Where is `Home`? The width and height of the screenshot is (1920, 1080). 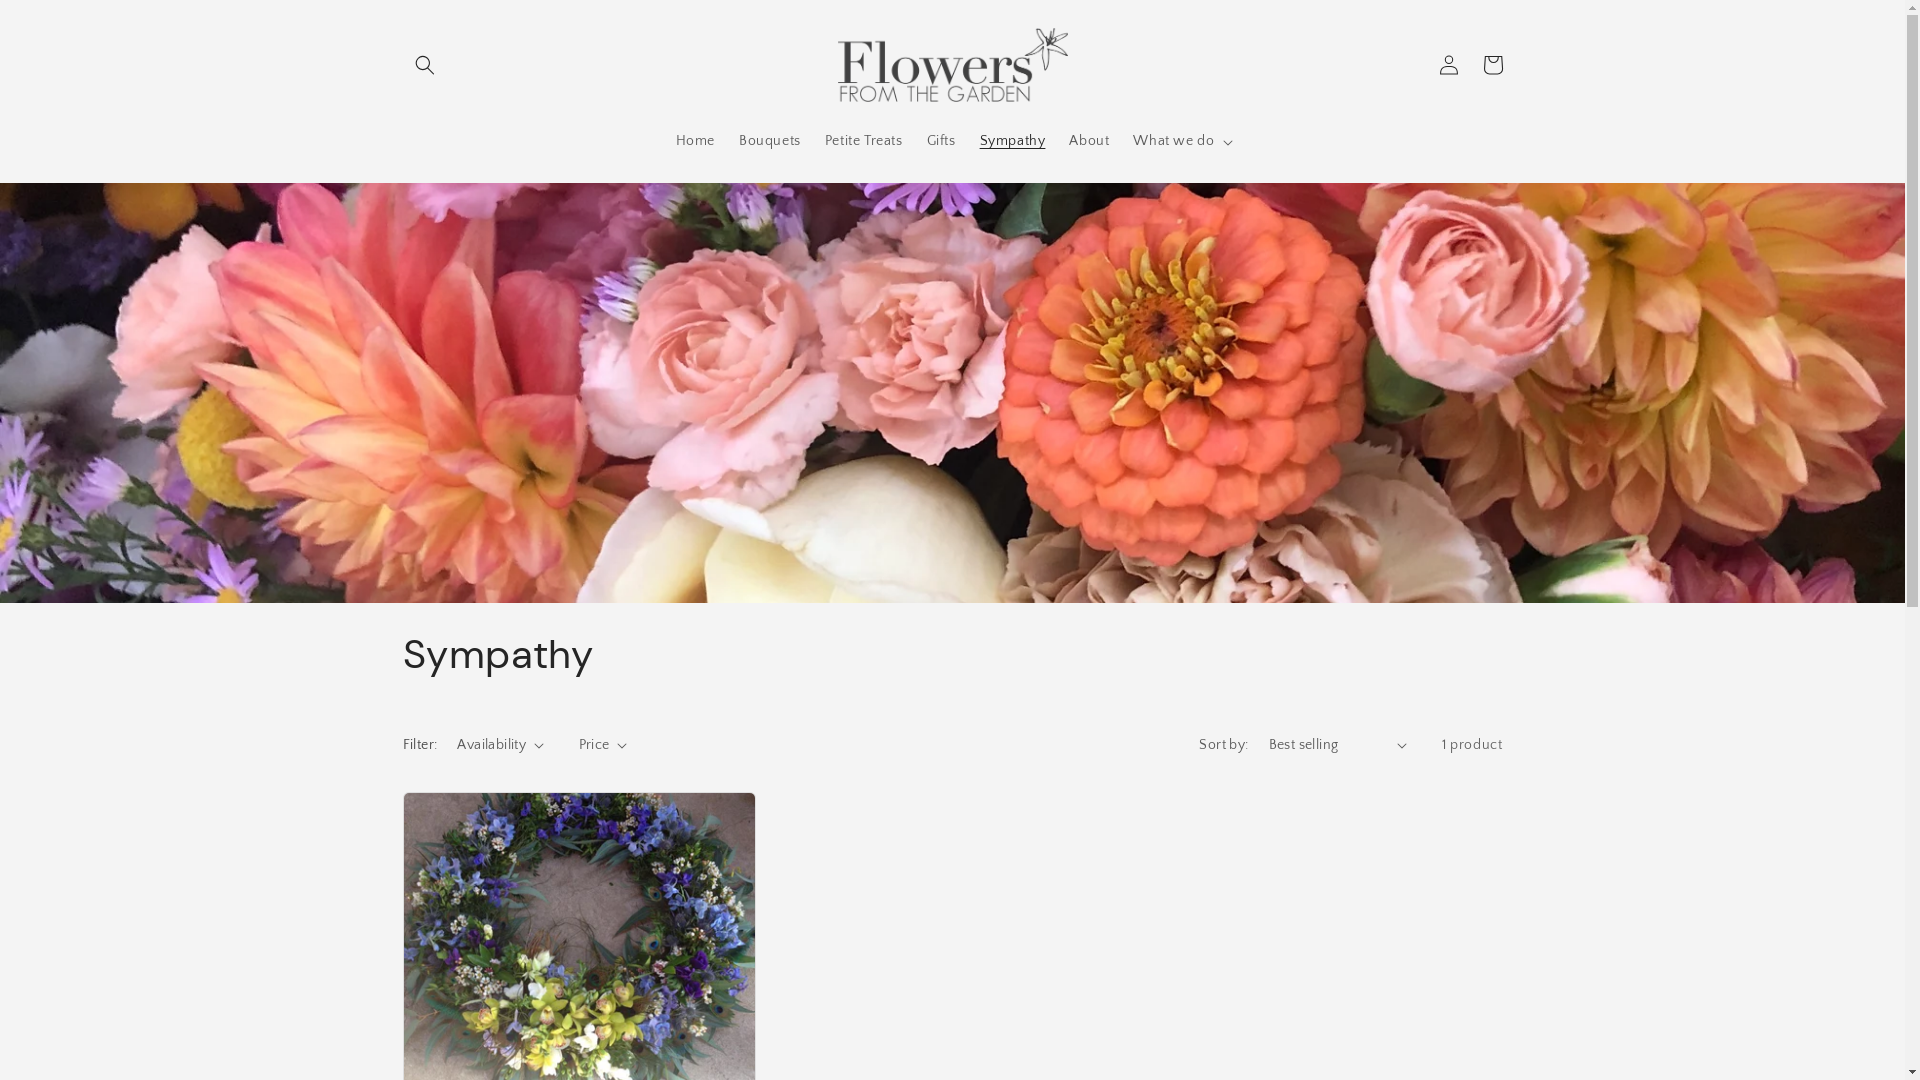
Home is located at coordinates (696, 141).